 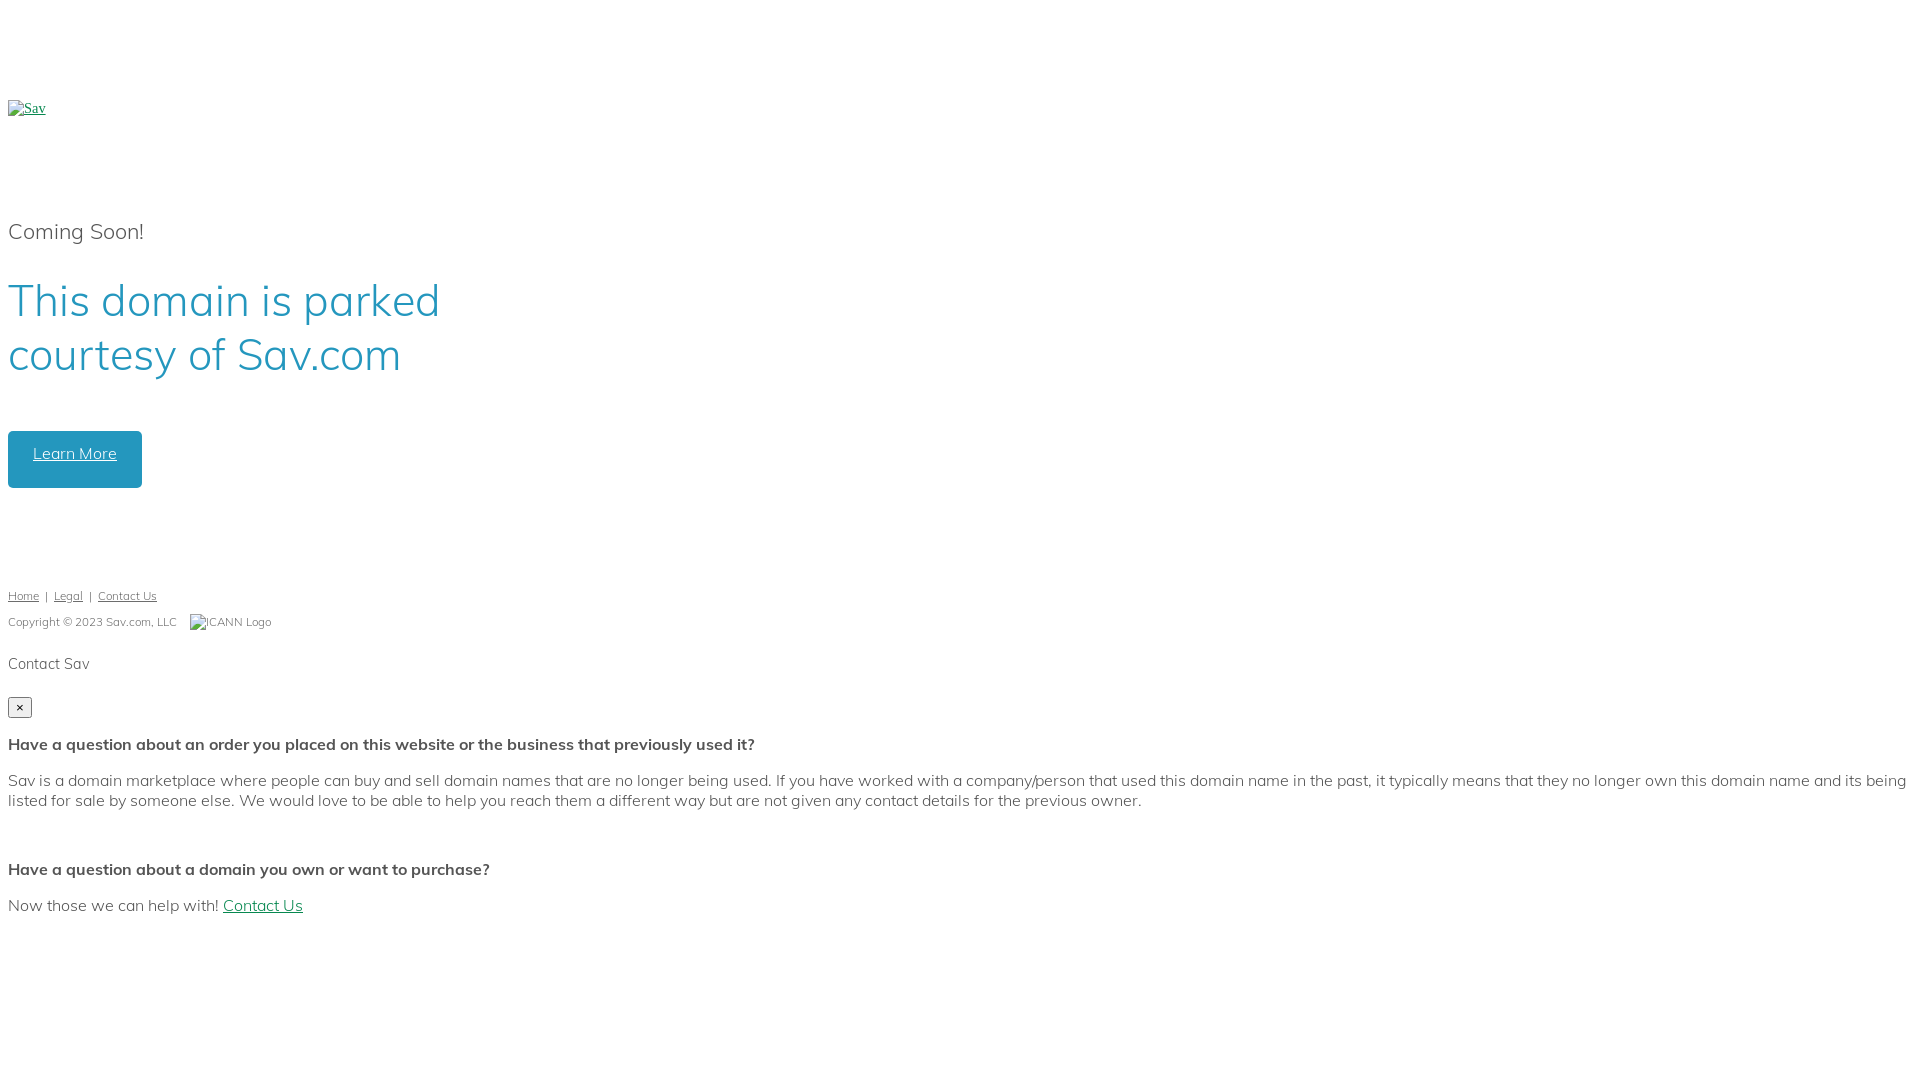 What do you see at coordinates (75, 460) in the screenshot?
I see `Learn More` at bounding box center [75, 460].